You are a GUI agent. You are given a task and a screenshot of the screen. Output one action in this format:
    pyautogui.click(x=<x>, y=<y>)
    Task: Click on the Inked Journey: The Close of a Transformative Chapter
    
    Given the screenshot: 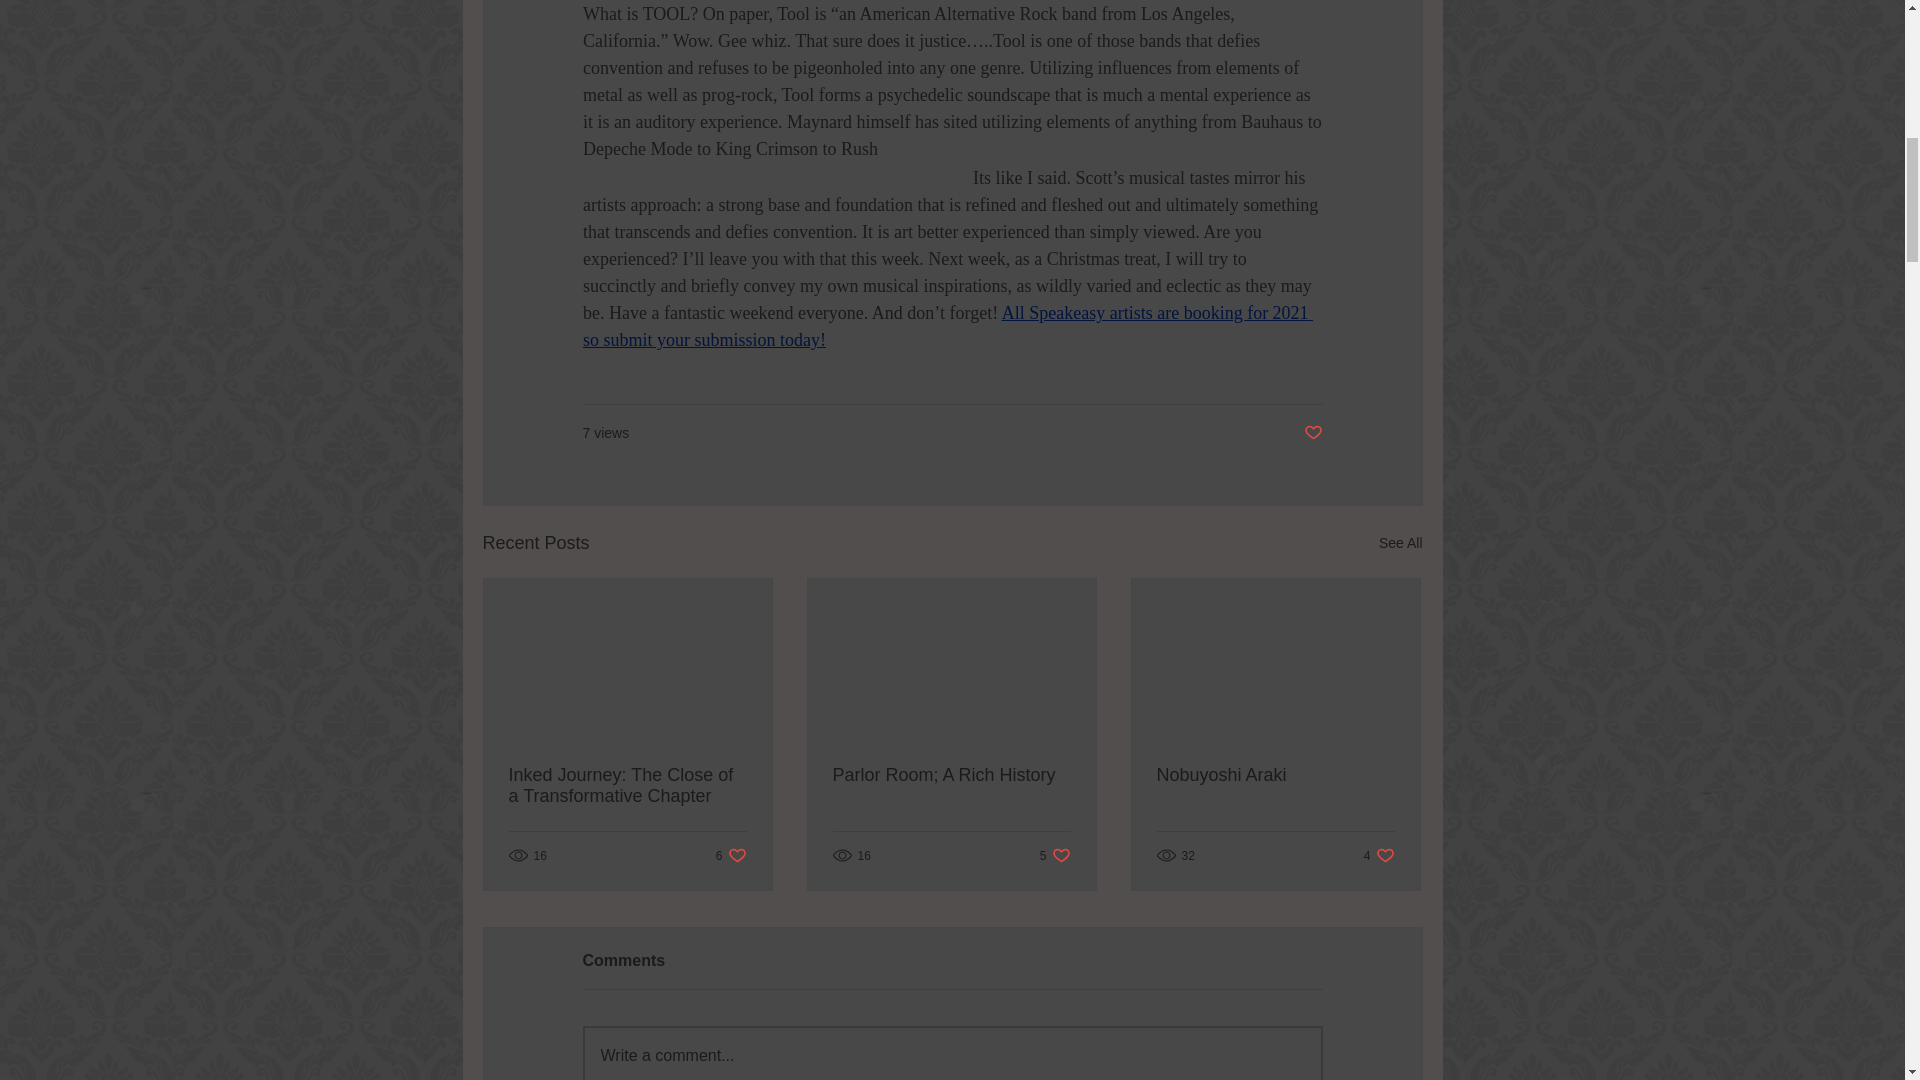 What is the action you would take?
    pyautogui.click(x=1274, y=775)
    